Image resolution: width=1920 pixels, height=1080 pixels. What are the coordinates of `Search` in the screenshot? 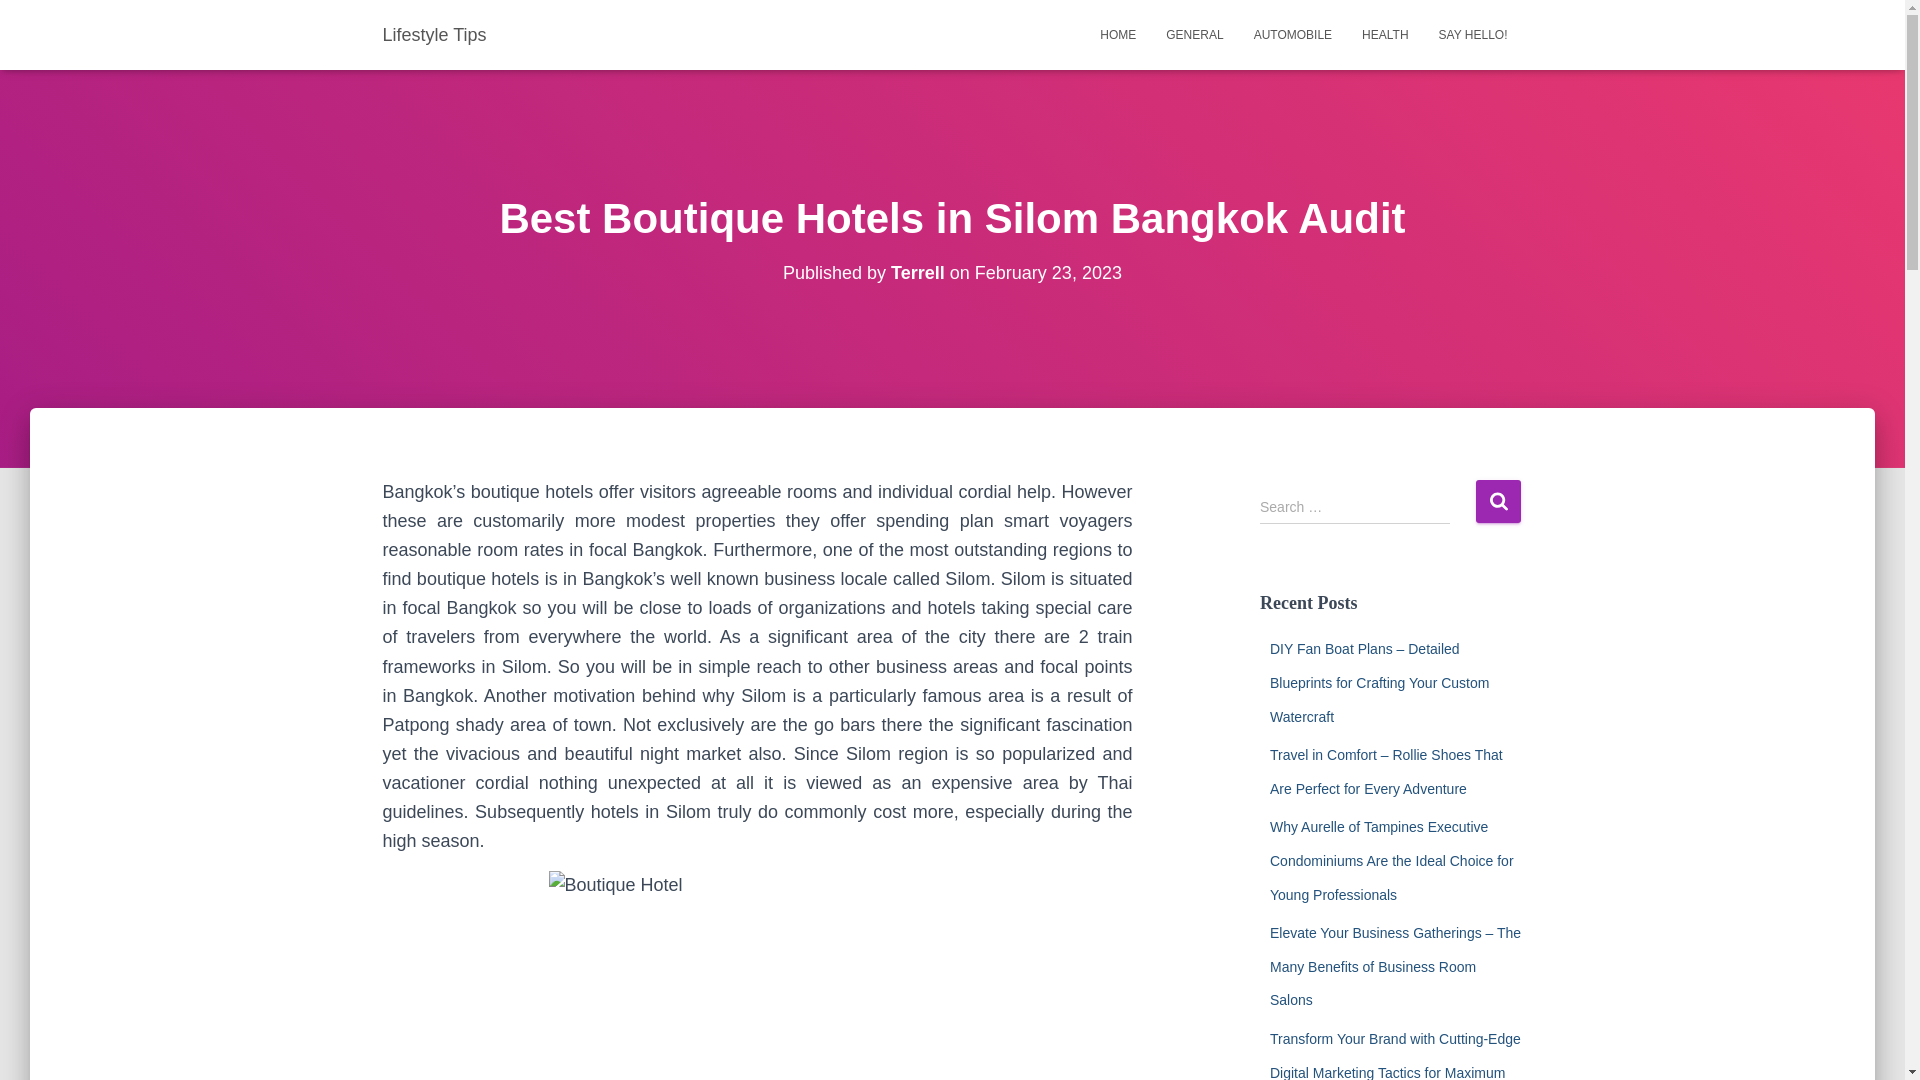 It's located at (1498, 500).